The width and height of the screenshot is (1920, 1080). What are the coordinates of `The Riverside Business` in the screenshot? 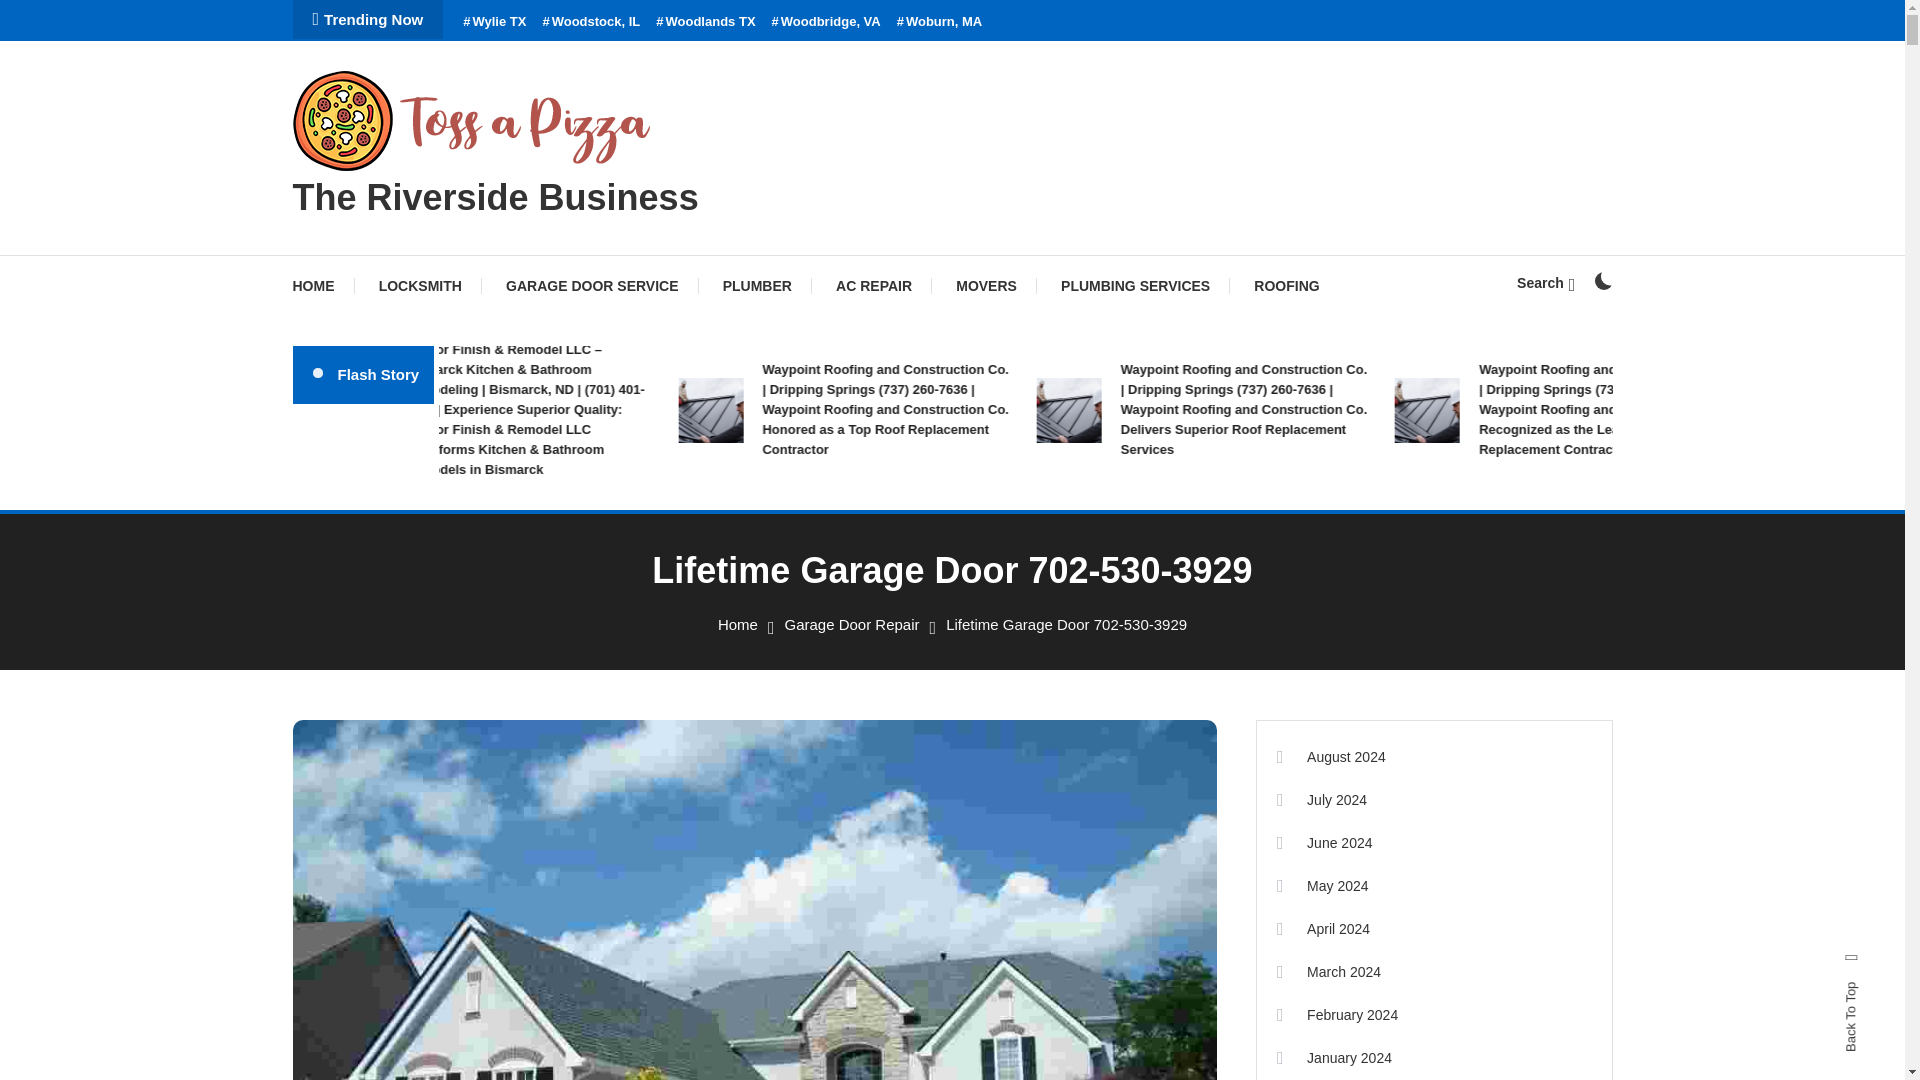 It's located at (494, 198).